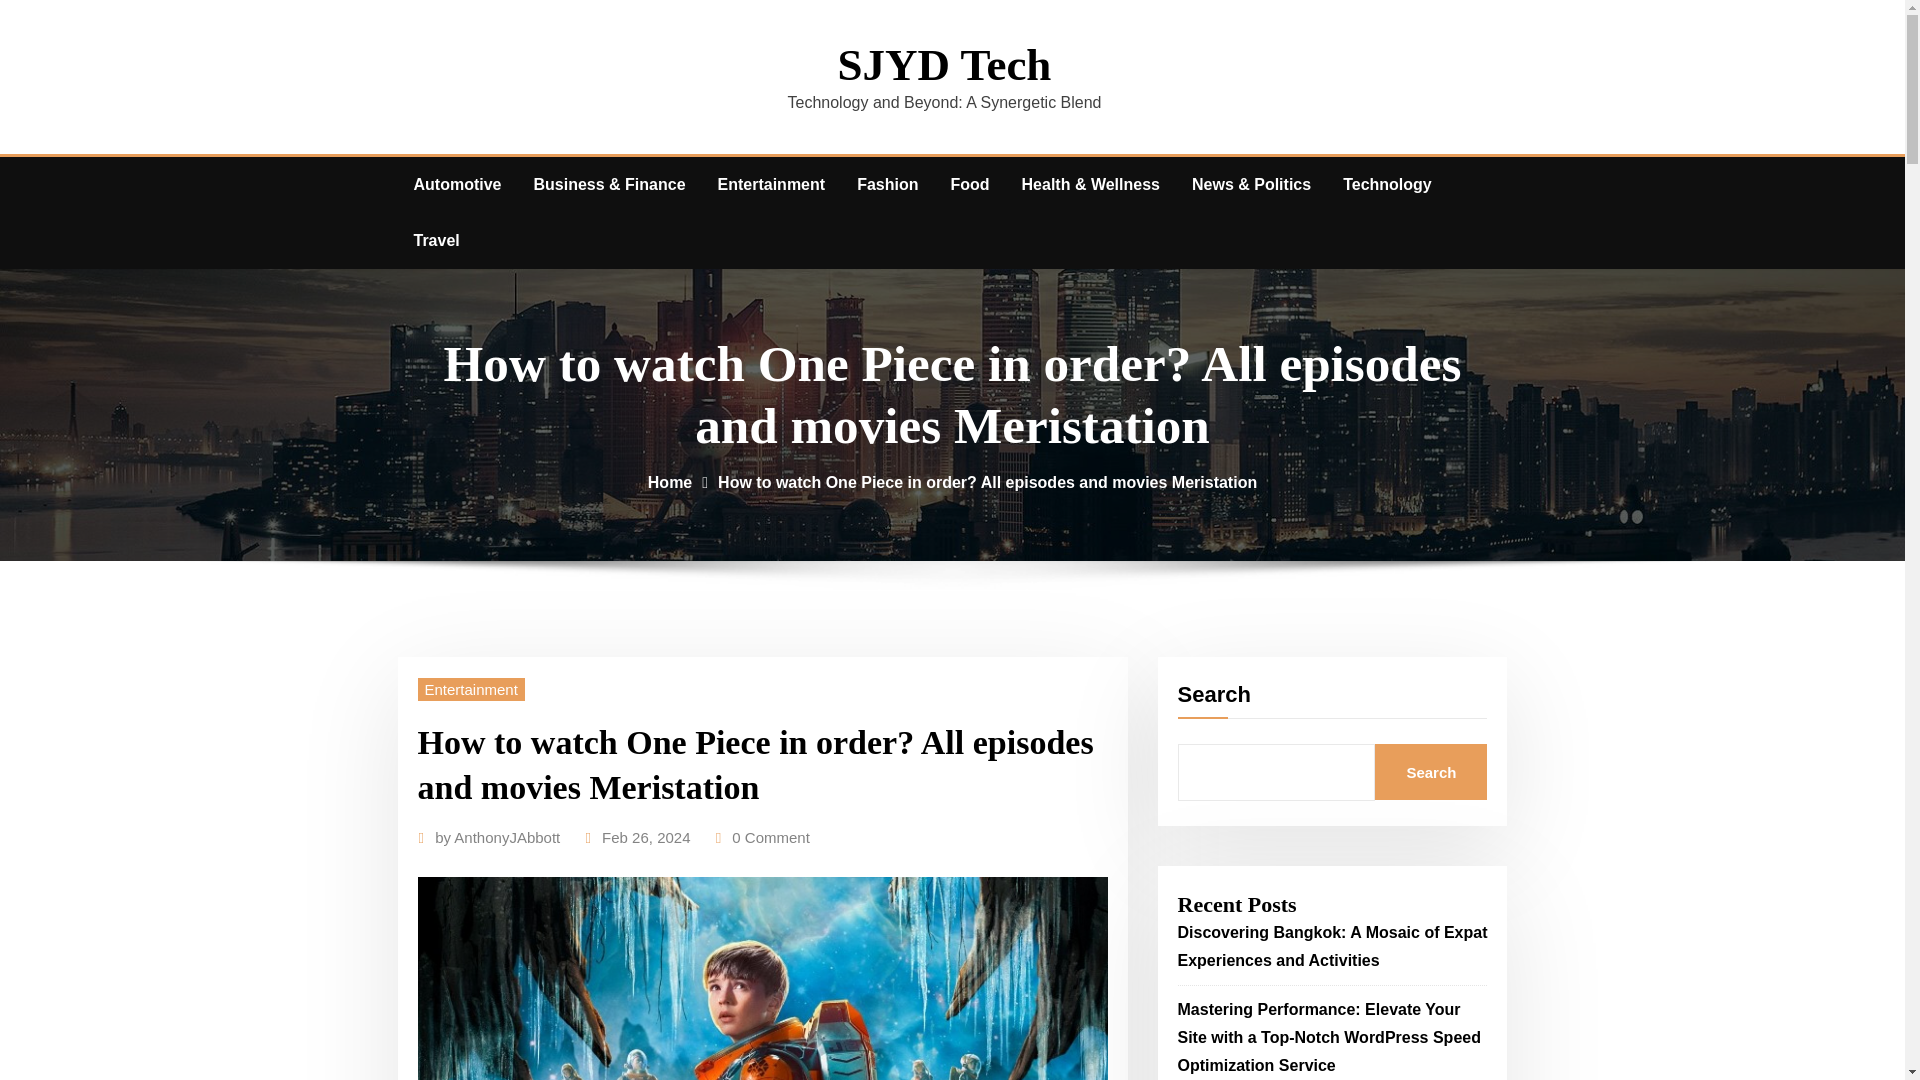 Image resolution: width=1920 pixels, height=1080 pixels. What do you see at coordinates (944, 64) in the screenshot?
I see `SJYD Tech` at bounding box center [944, 64].